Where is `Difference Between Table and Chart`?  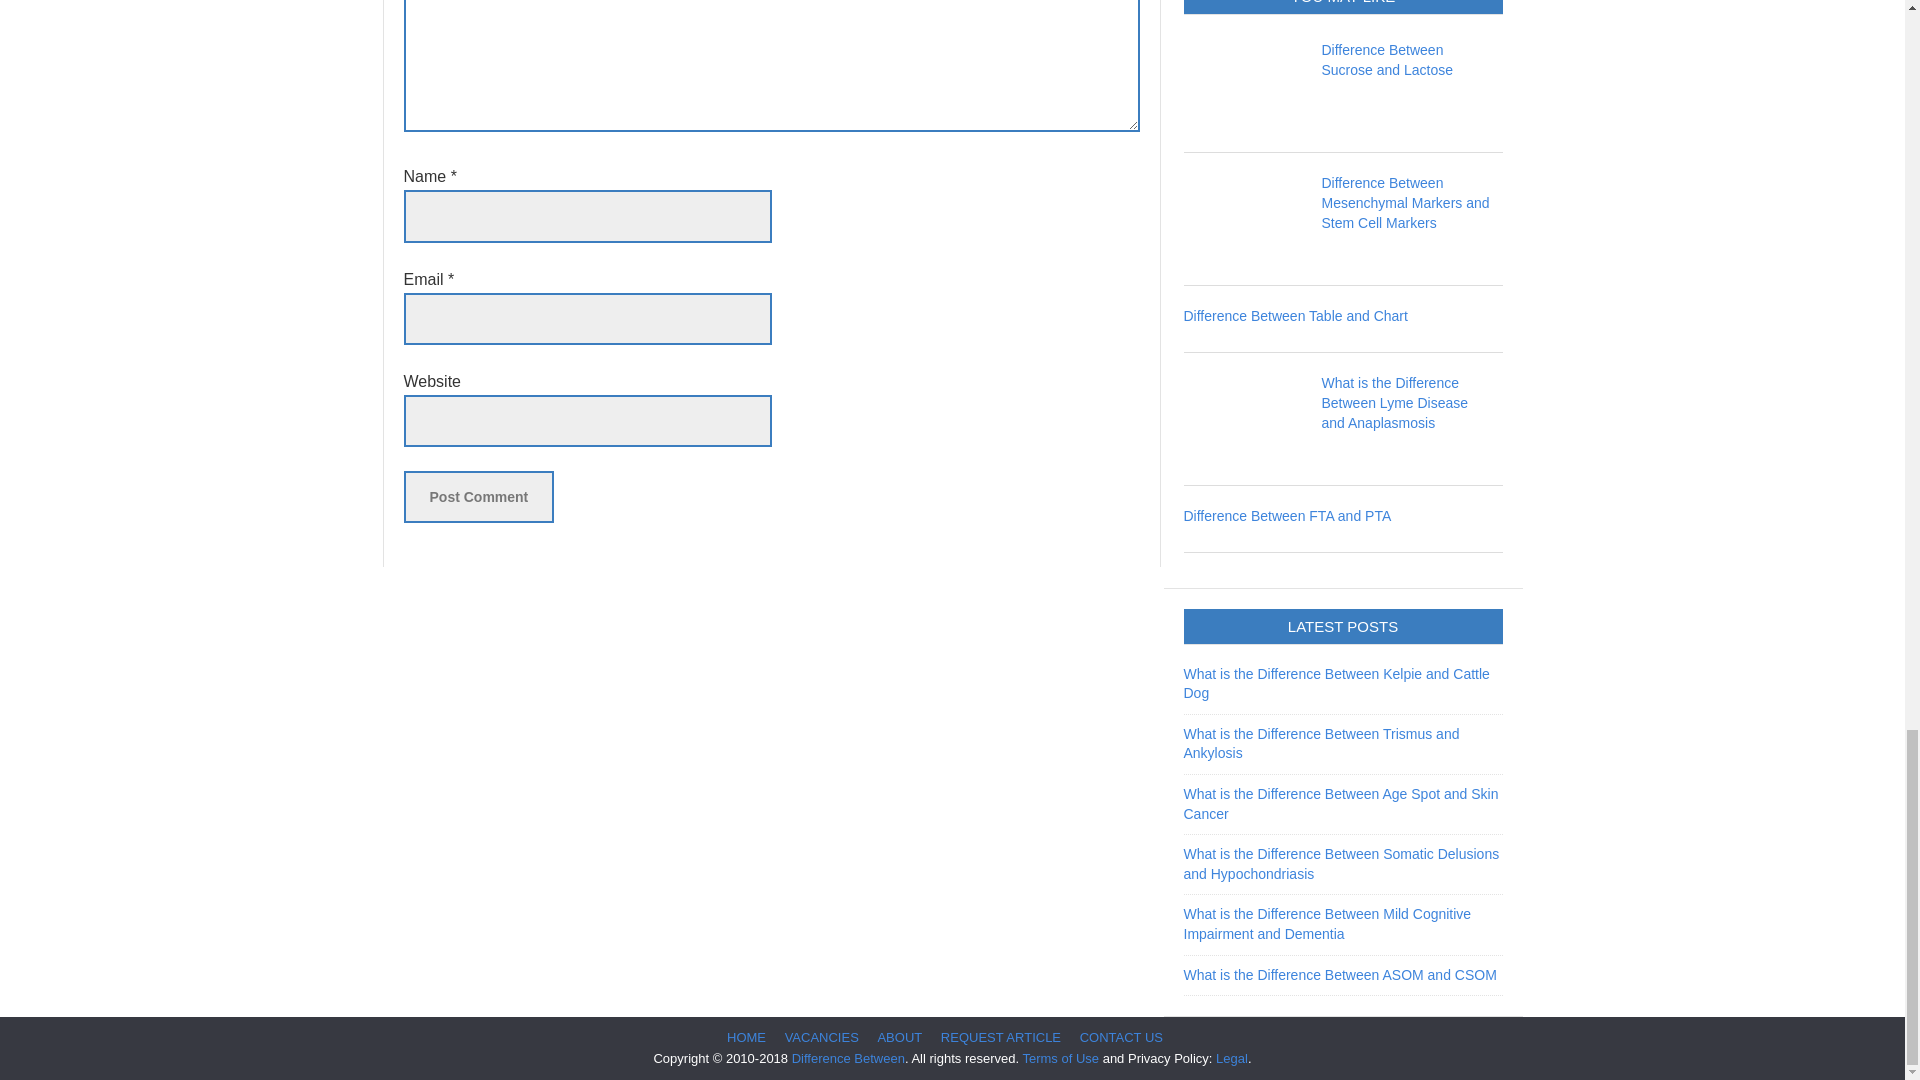 Difference Between Table and Chart is located at coordinates (1296, 316).